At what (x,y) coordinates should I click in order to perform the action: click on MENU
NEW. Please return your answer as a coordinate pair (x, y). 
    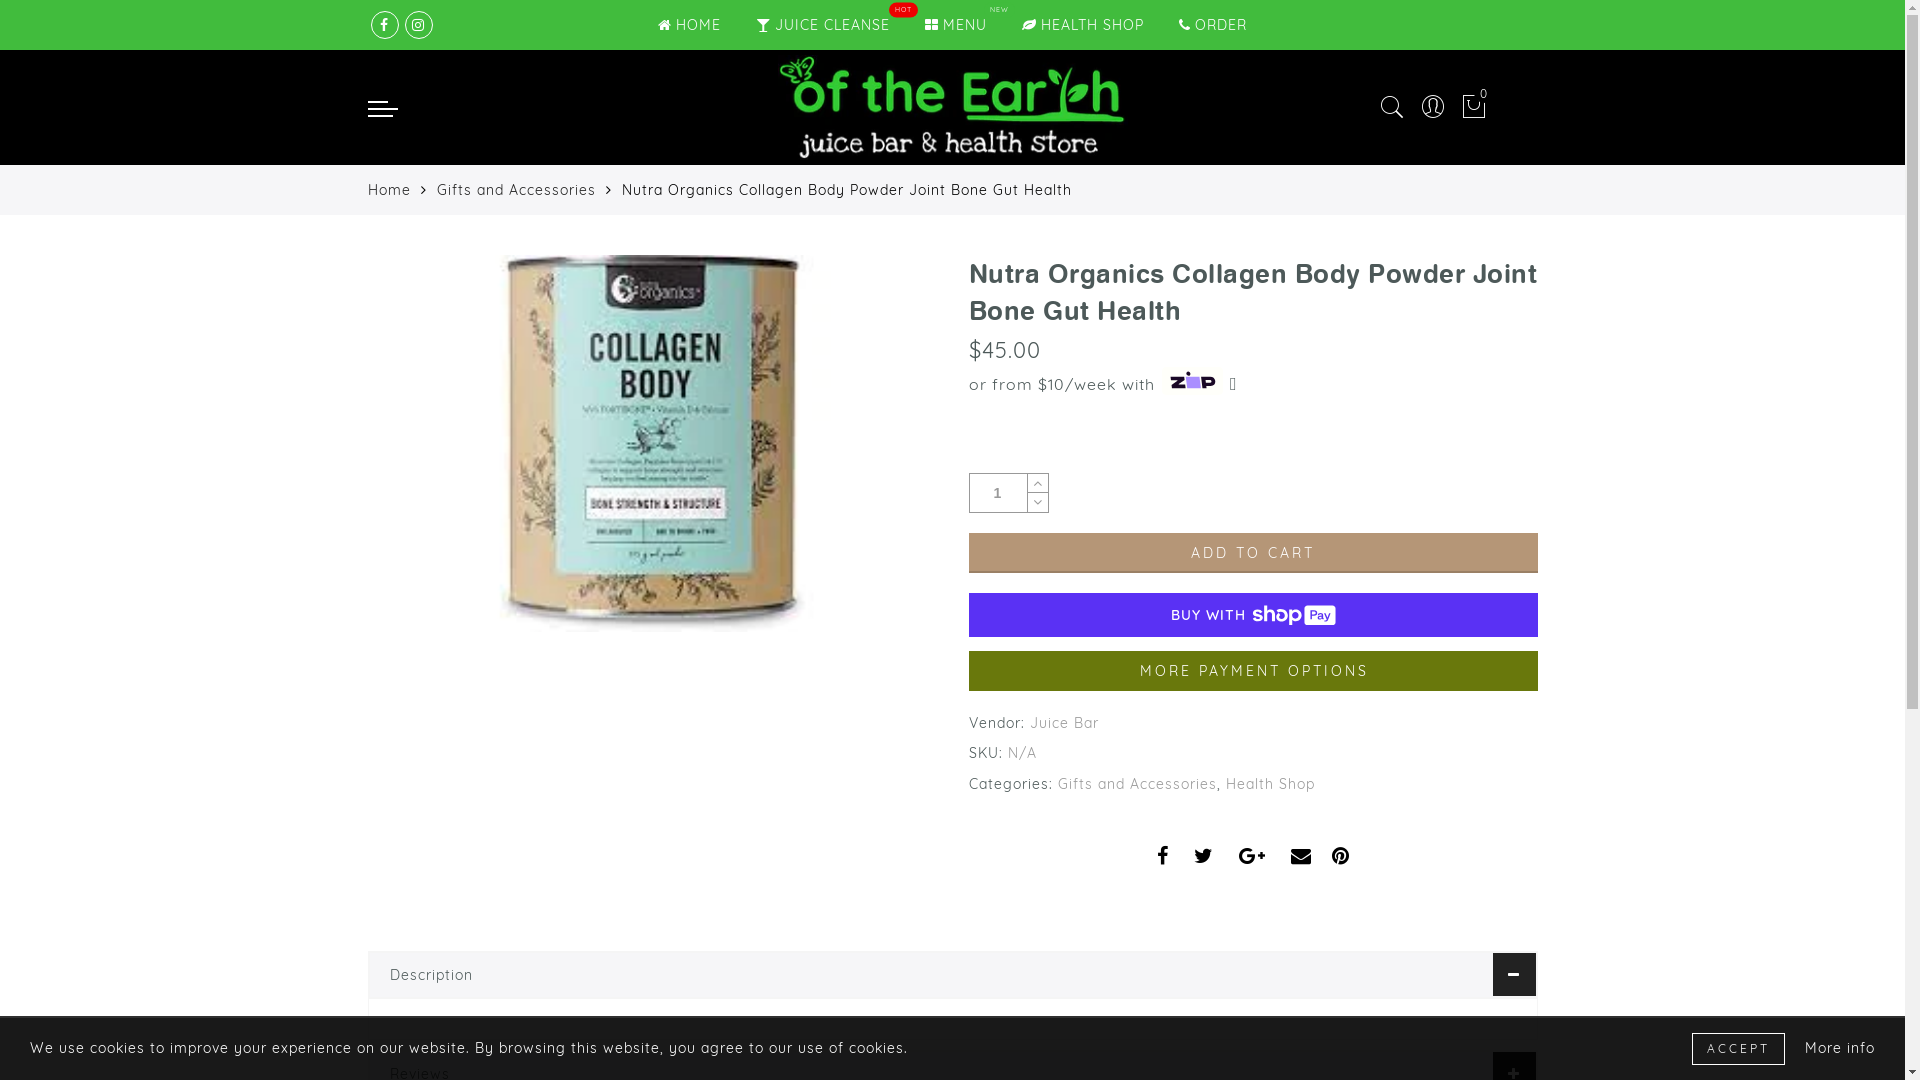
    Looking at the image, I should click on (956, 25).